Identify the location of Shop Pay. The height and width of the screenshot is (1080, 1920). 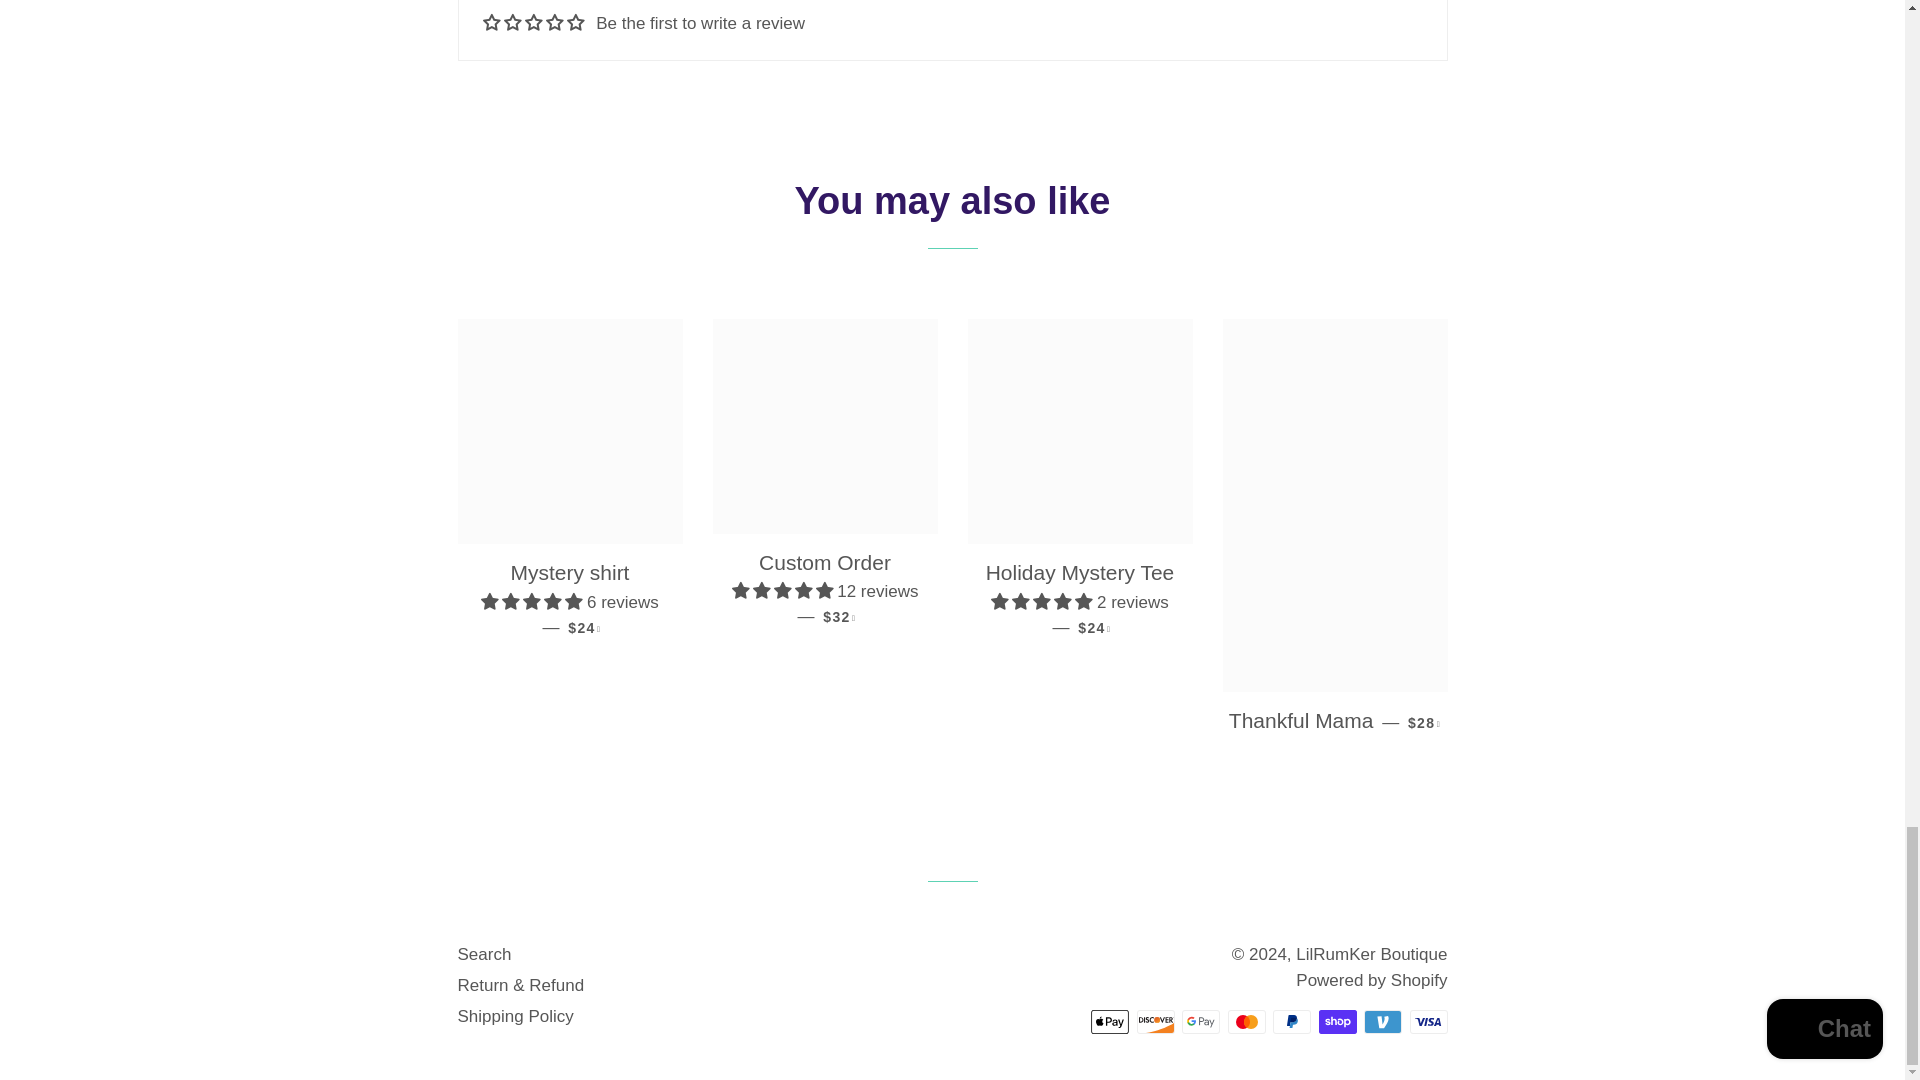
(1336, 1021).